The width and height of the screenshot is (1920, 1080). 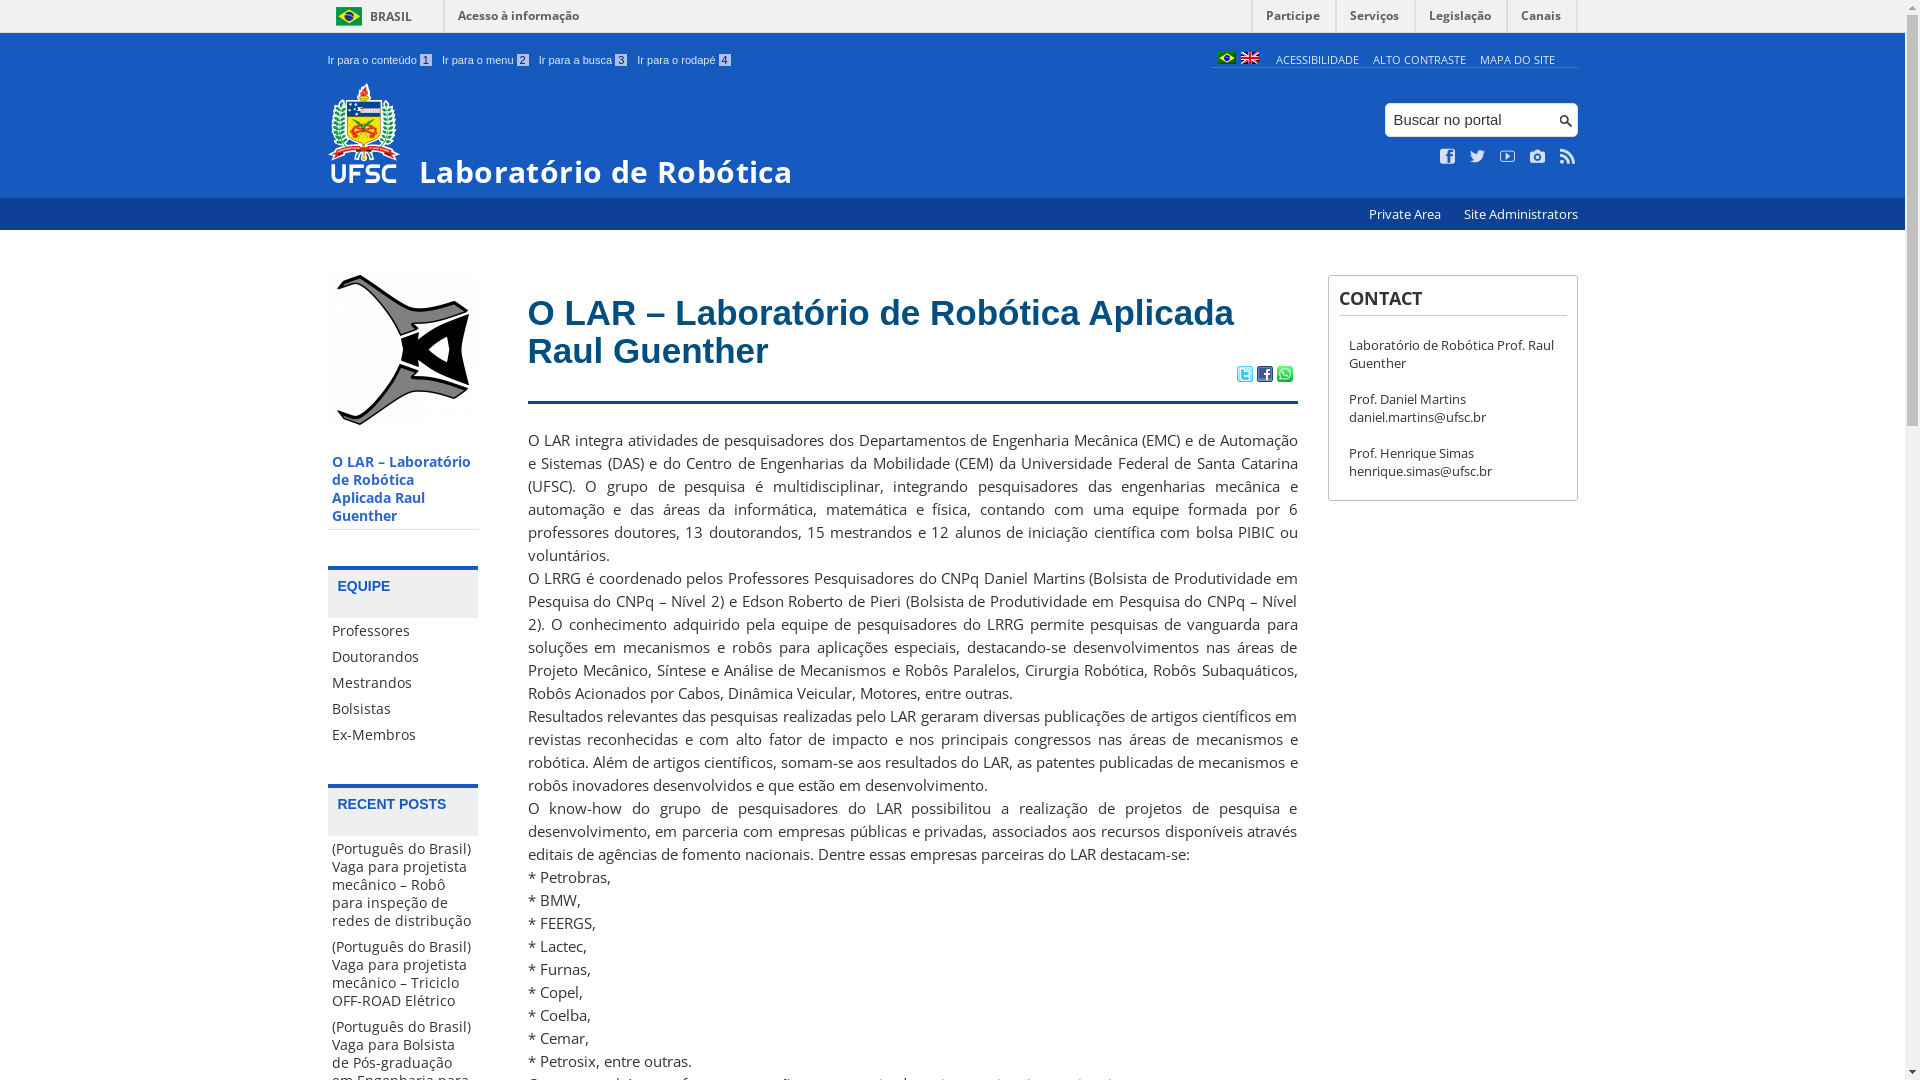 I want to click on ALTO CONTRASTE, so click(x=1420, y=60).